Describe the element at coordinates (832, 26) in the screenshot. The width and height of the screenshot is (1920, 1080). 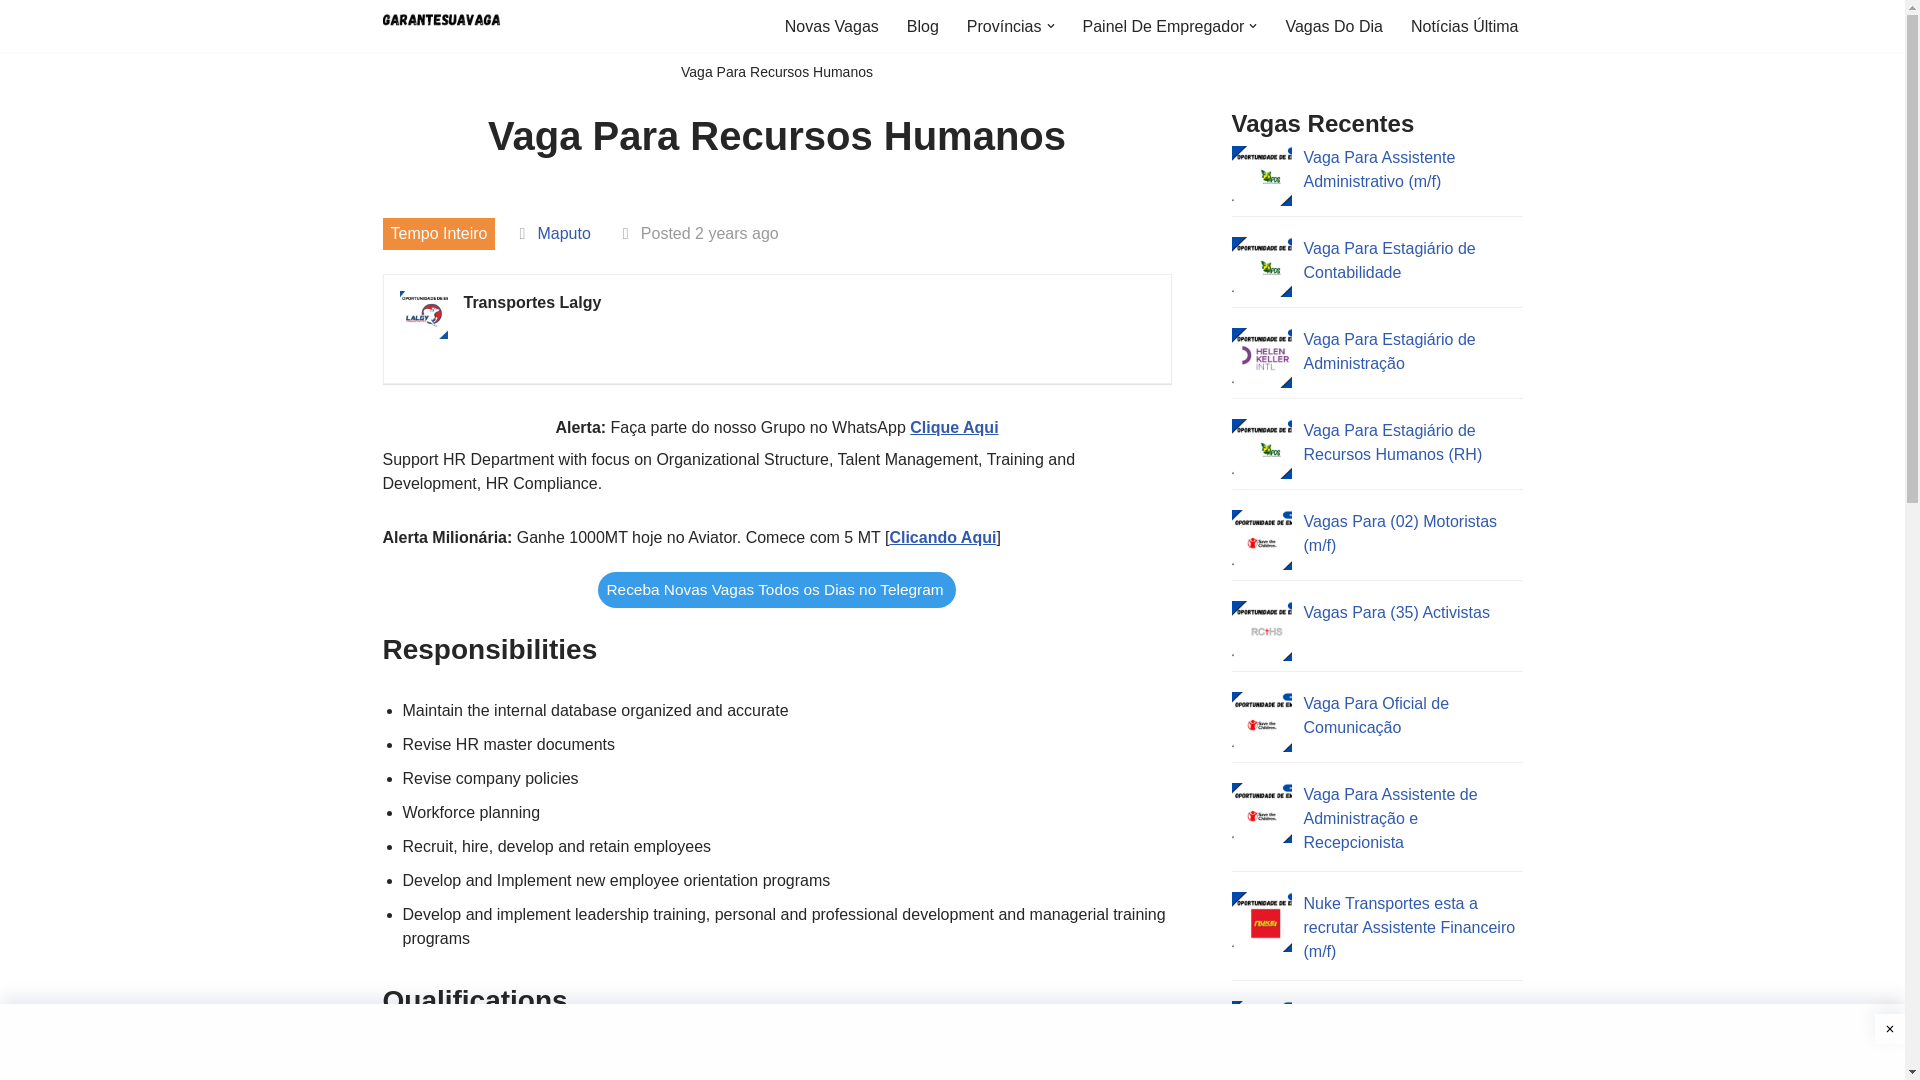
I see `Novas Vagas` at that location.